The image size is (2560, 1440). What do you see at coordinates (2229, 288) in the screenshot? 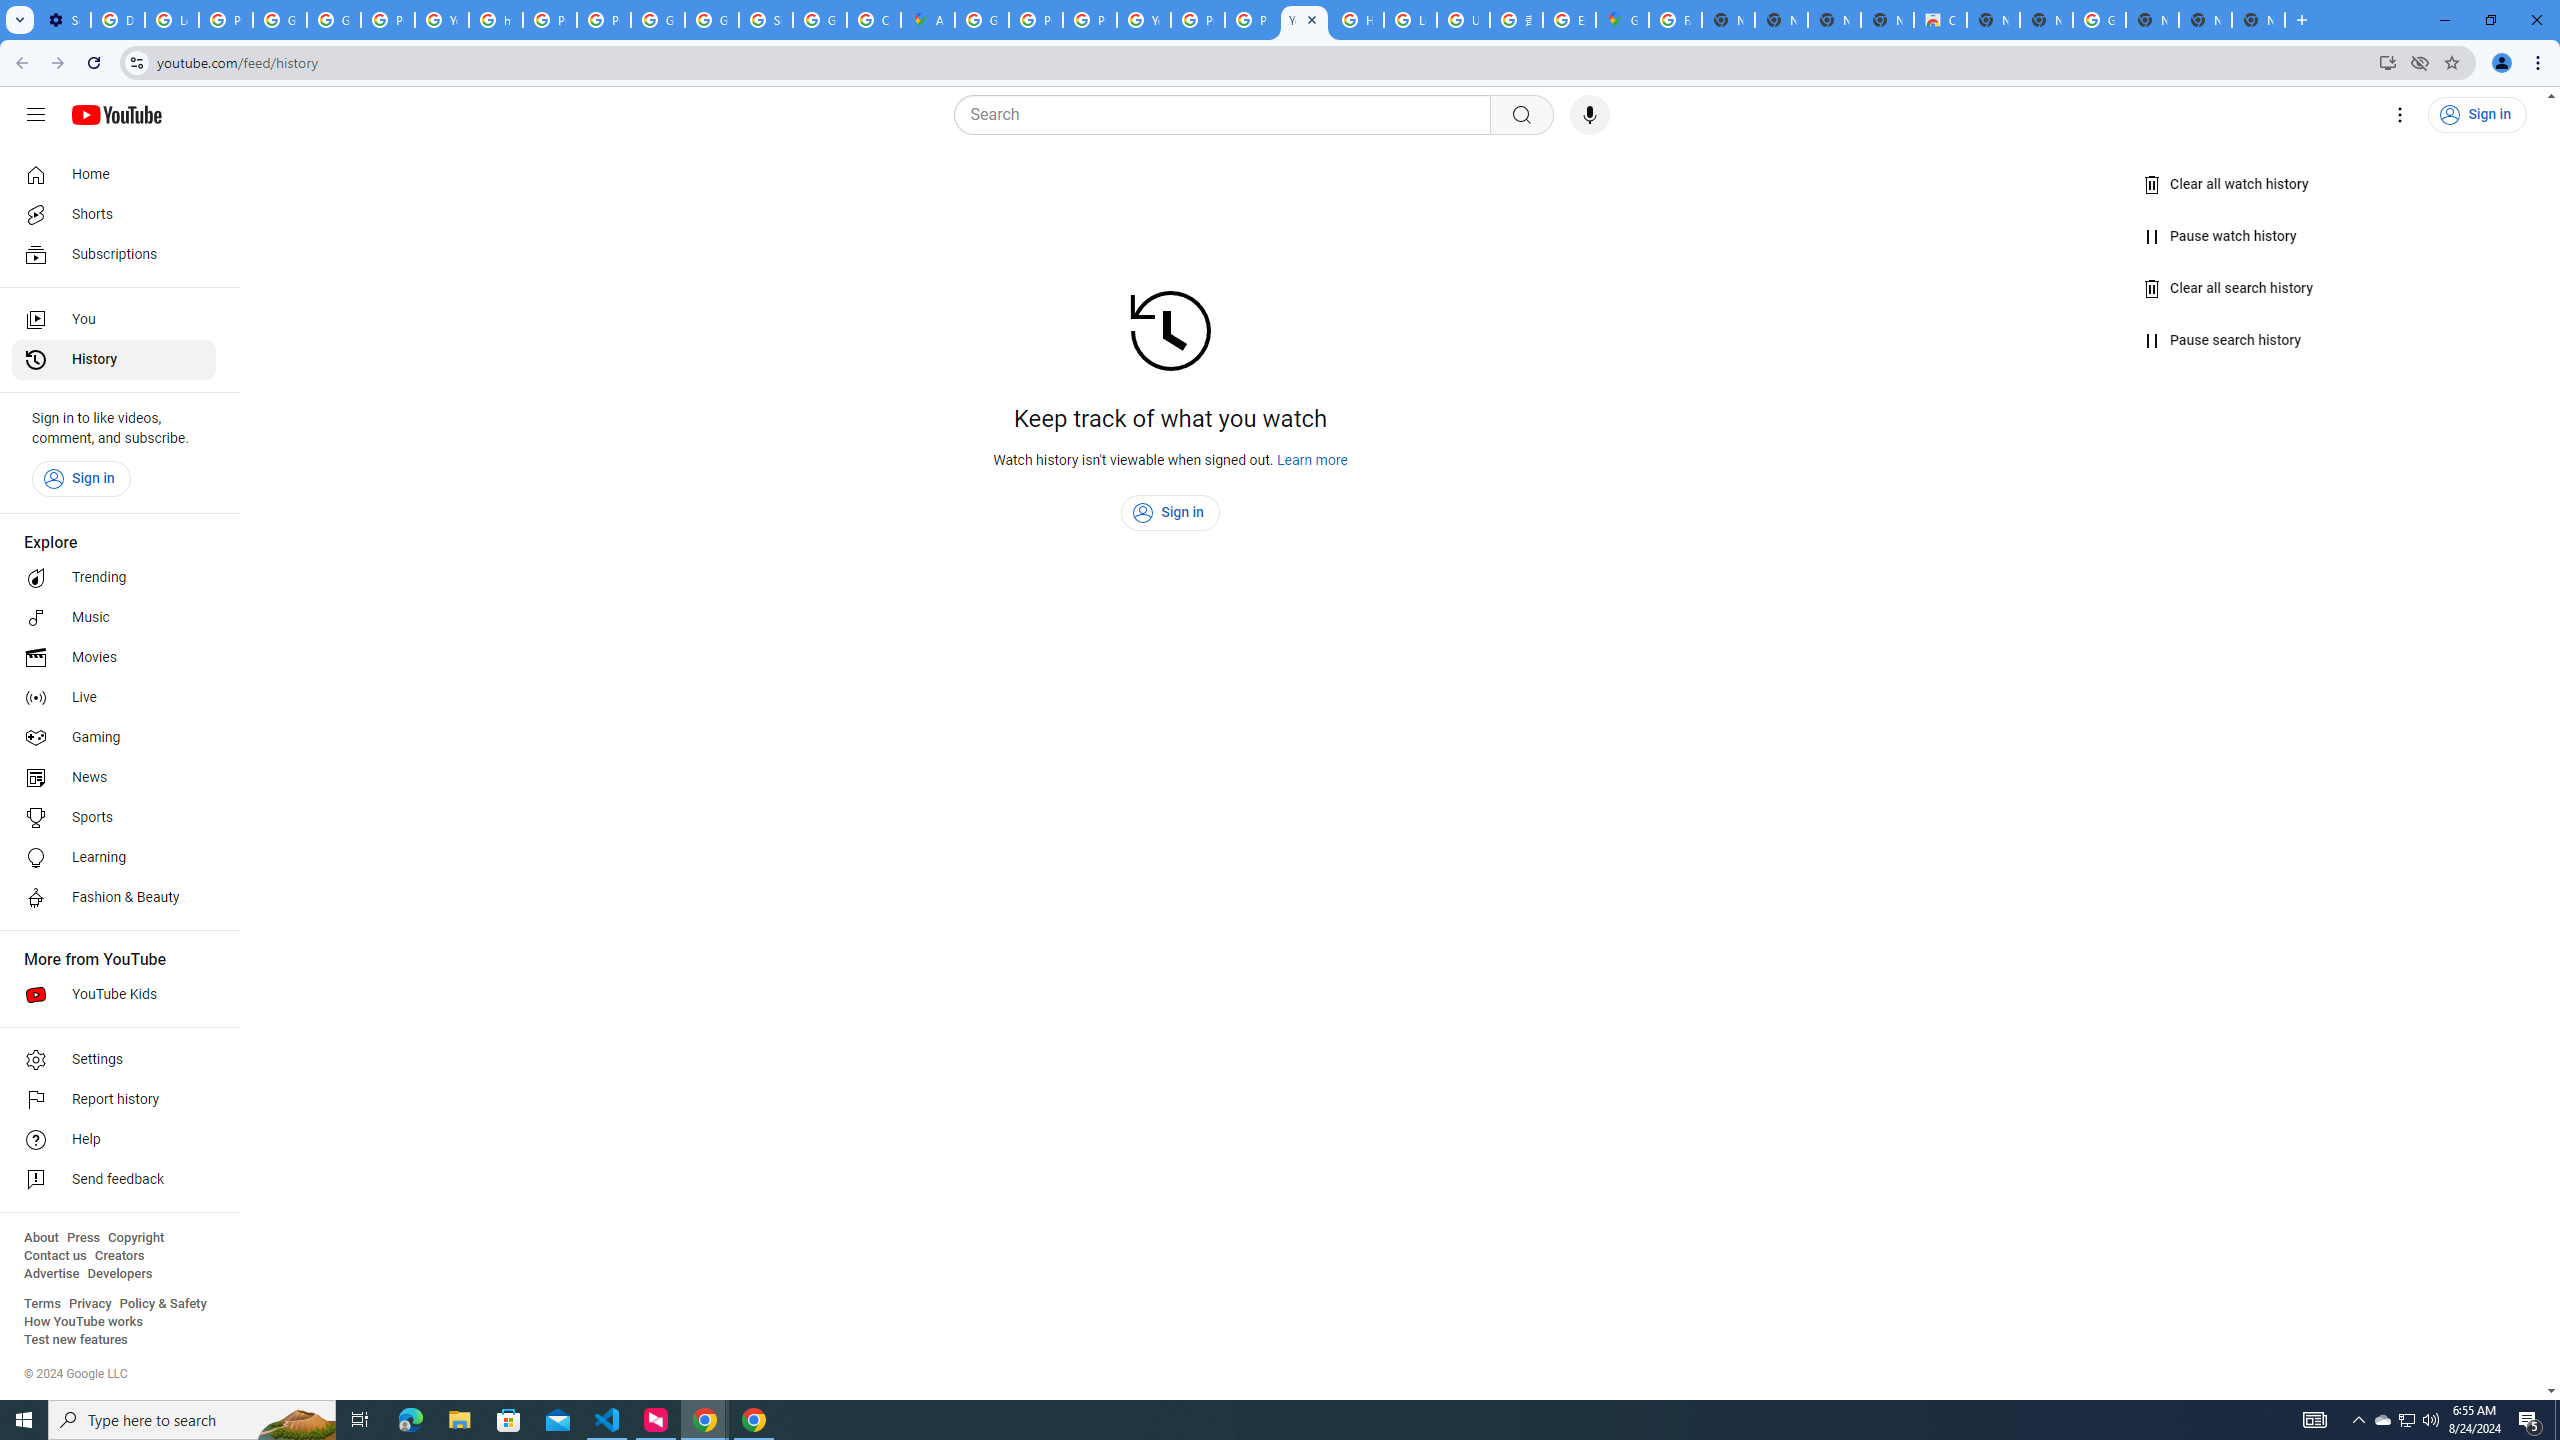
I see `Clear all search history` at bounding box center [2229, 288].